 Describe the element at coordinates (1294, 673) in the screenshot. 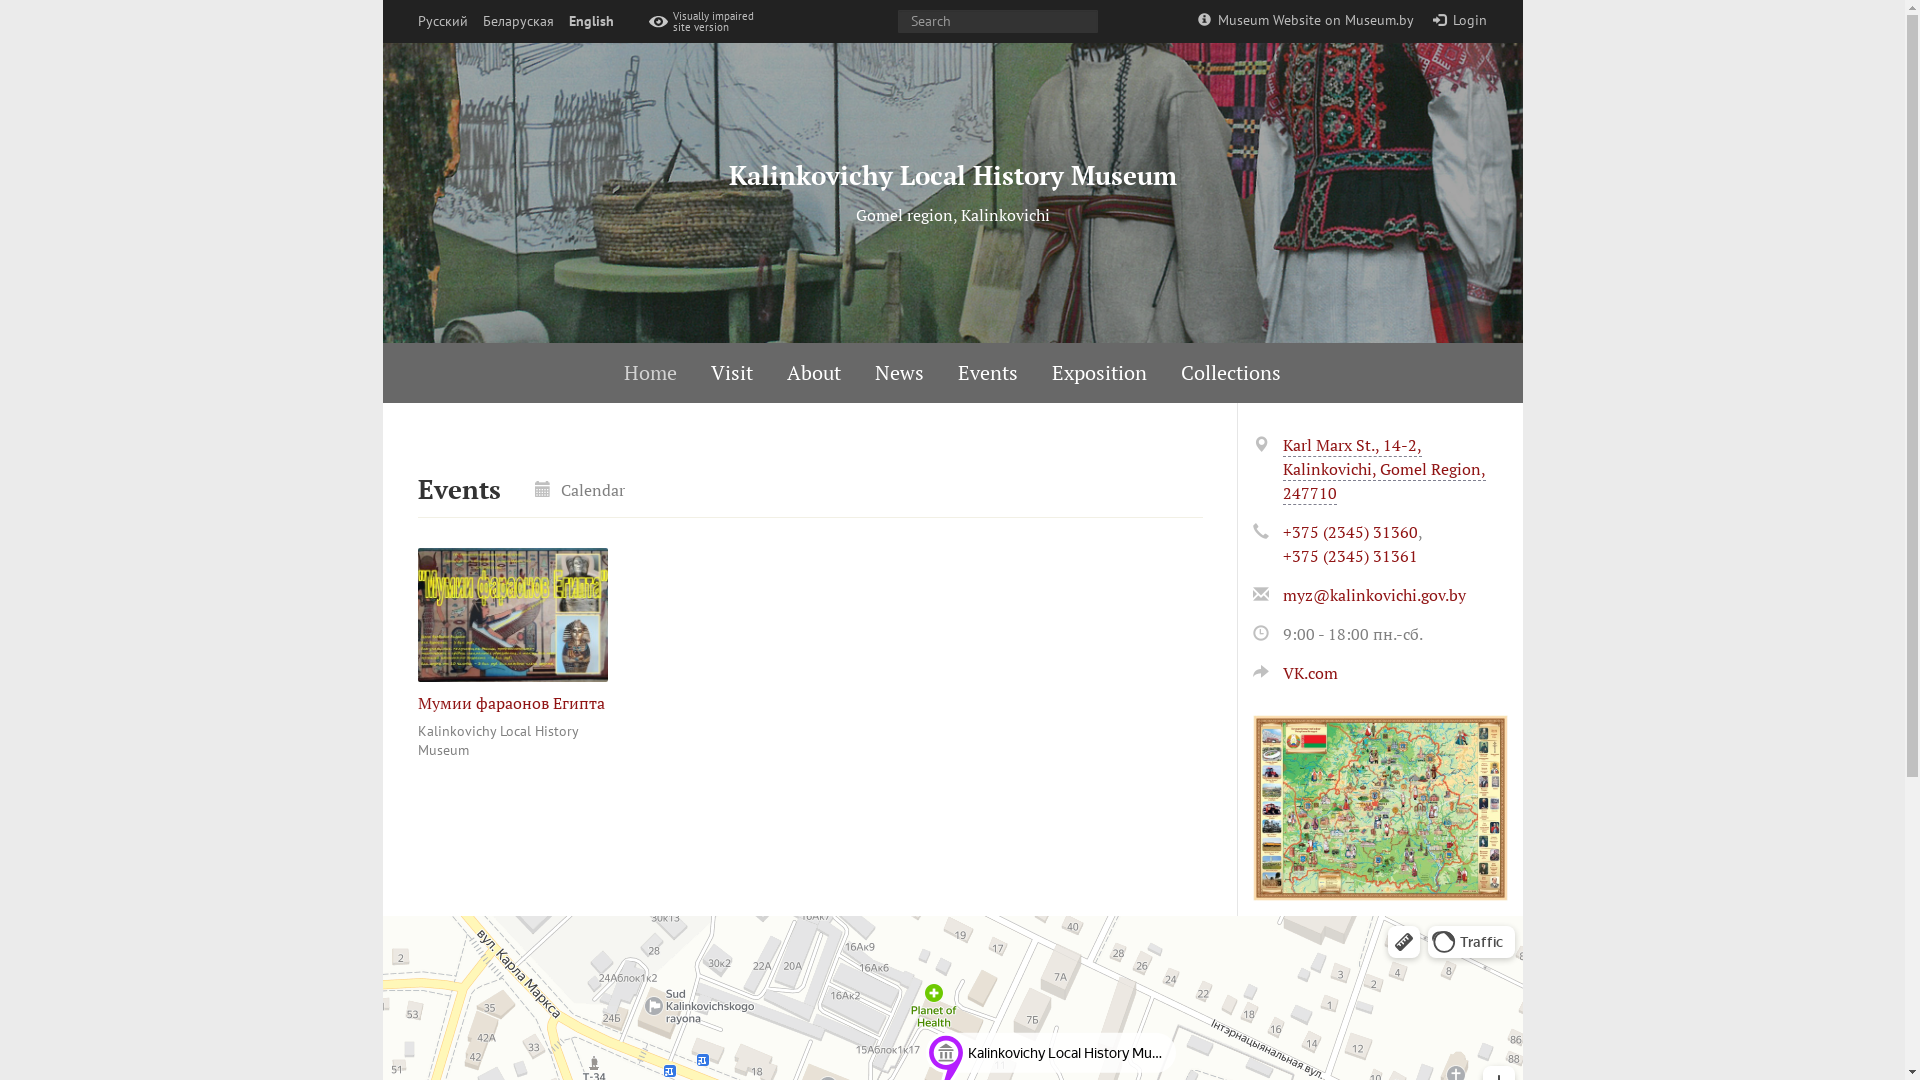

I see `VK.com` at that location.